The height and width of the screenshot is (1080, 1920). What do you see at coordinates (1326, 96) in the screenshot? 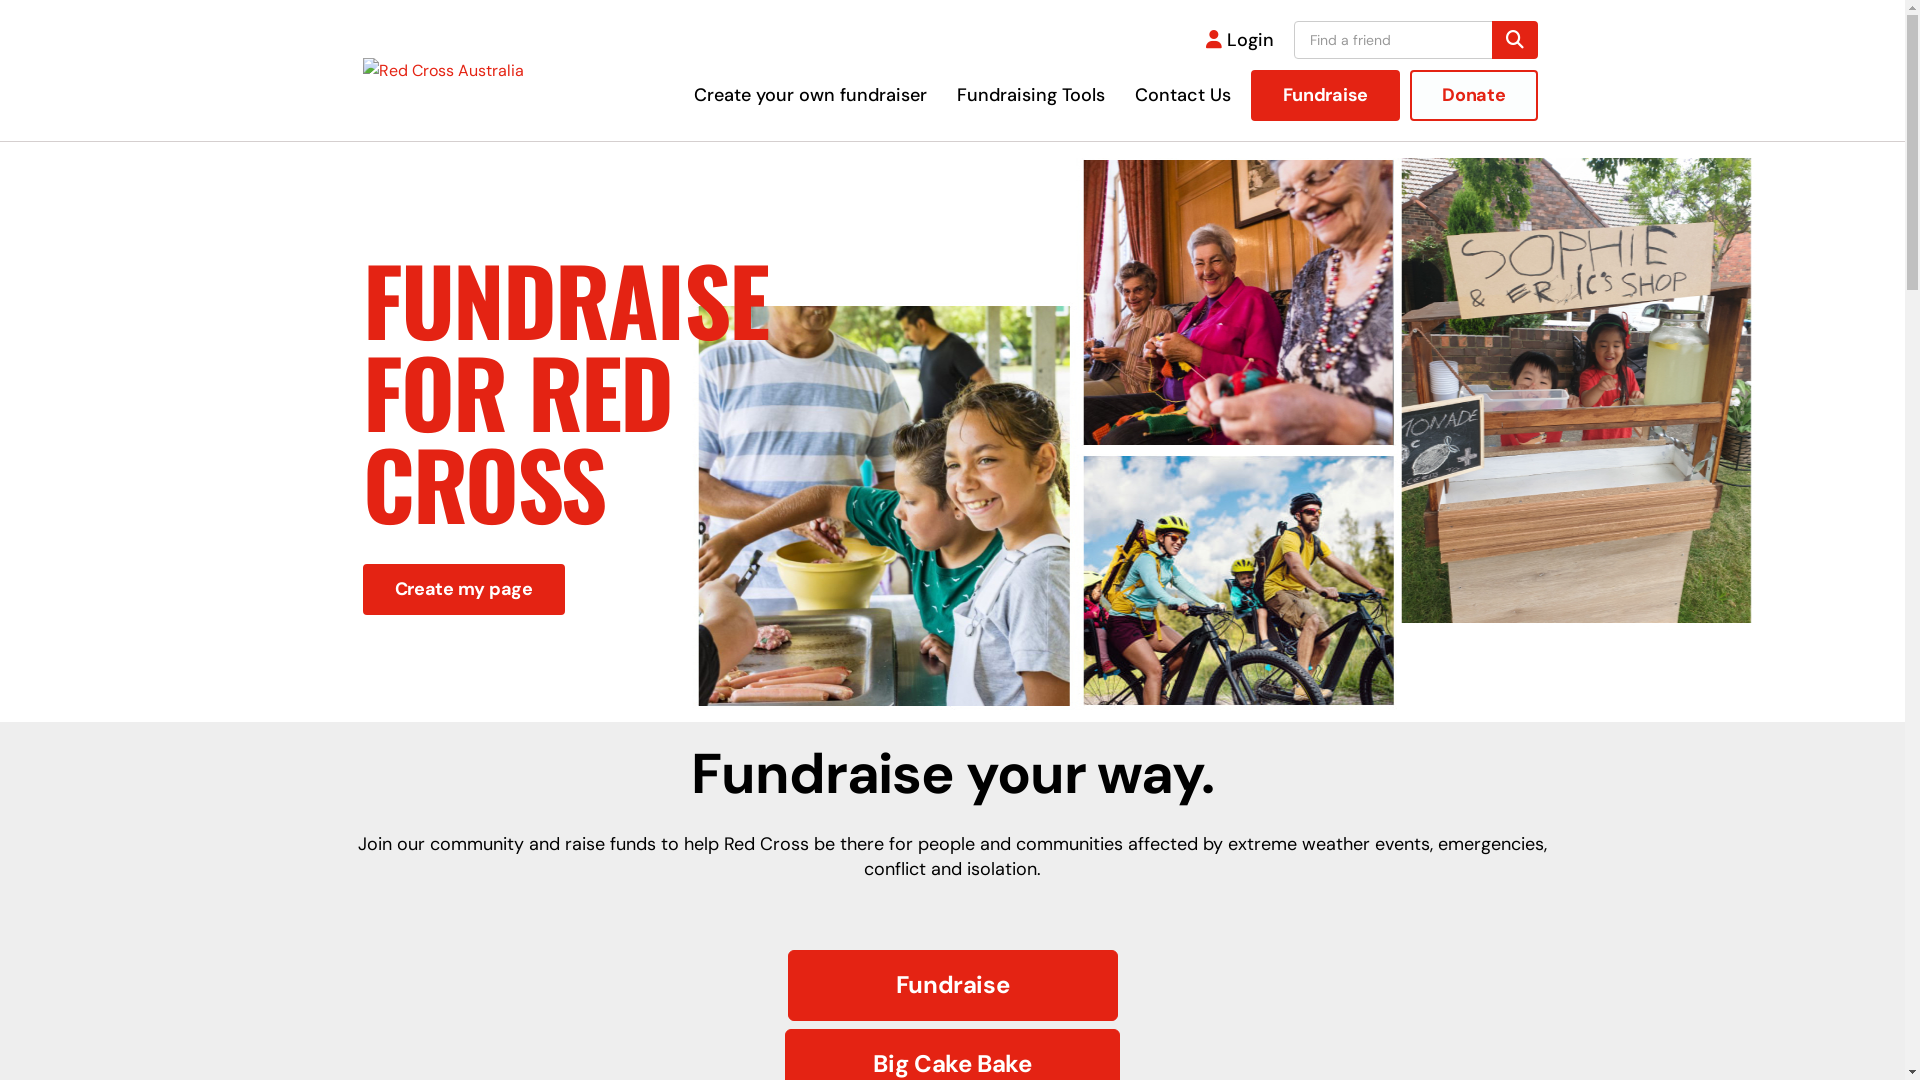
I see `Fundraise` at bounding box center [1326, 96].